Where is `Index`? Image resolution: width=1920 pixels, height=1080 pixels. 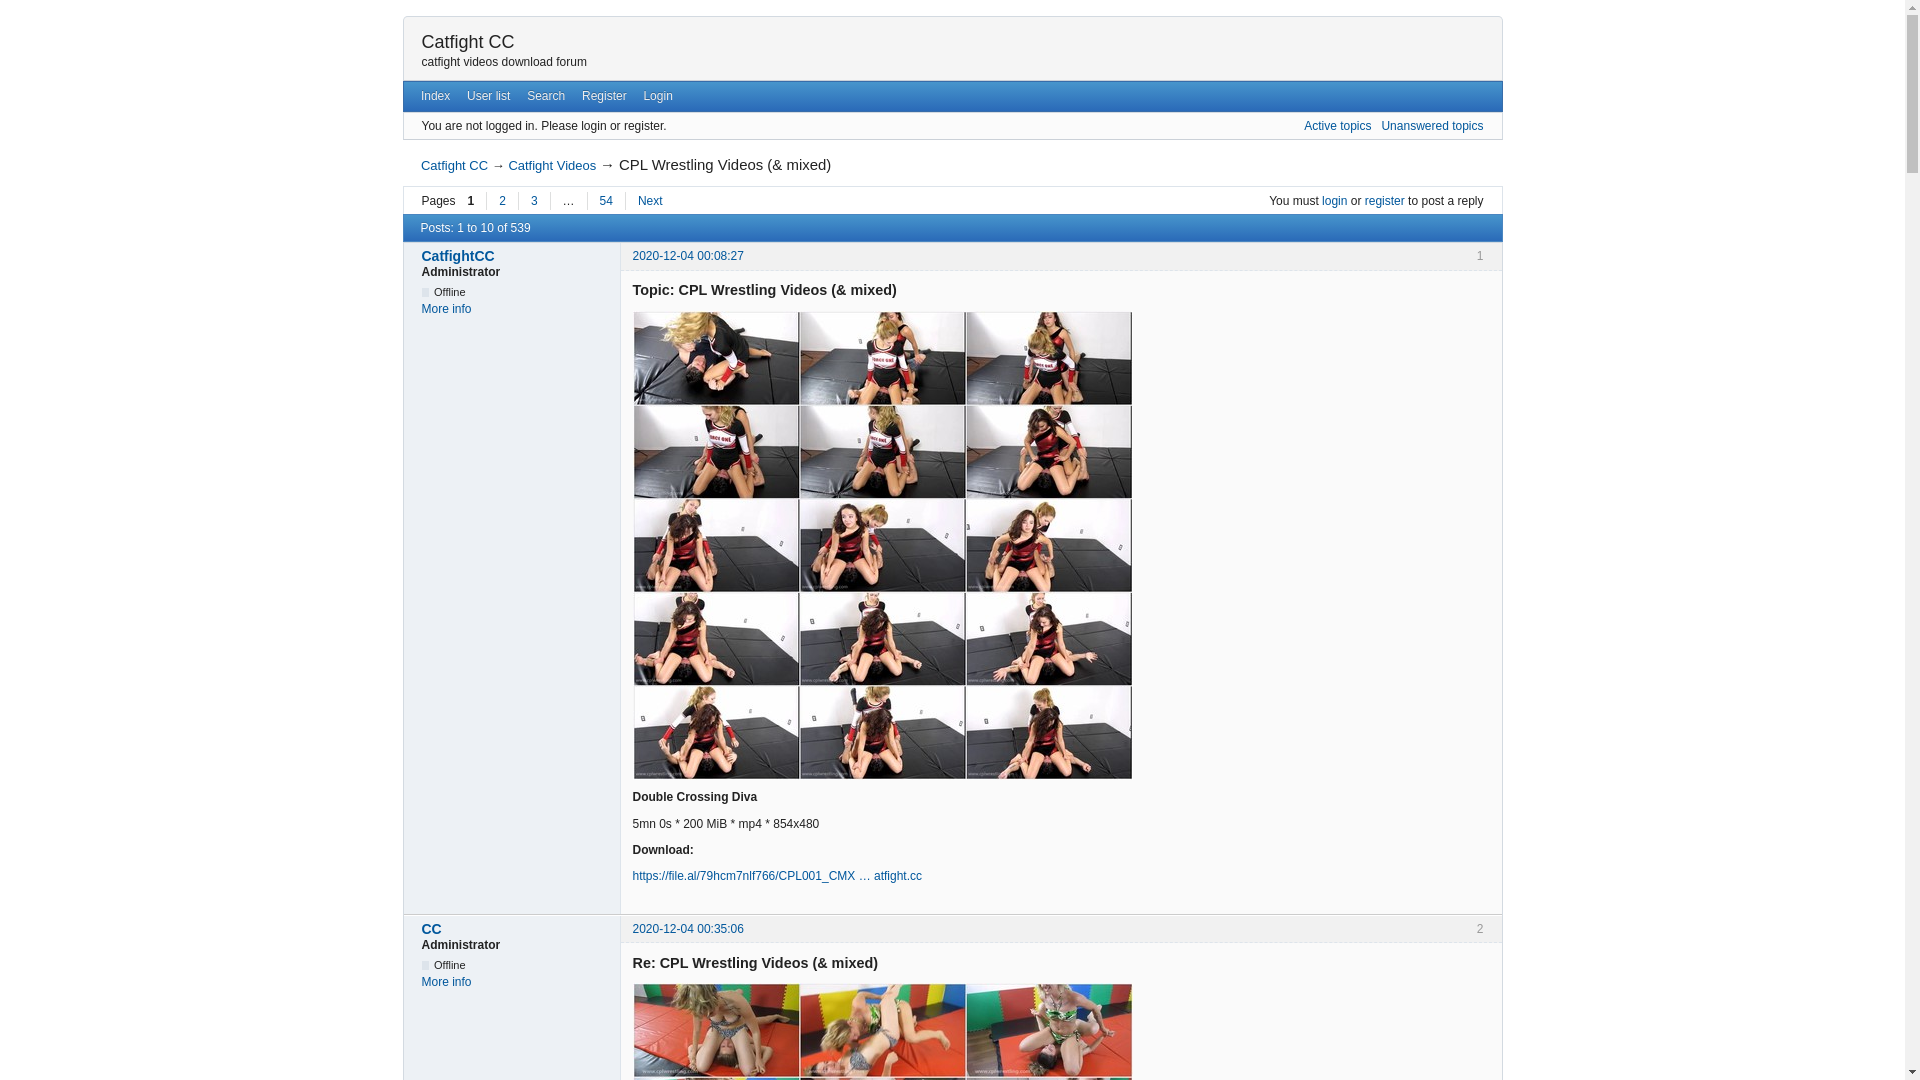
Index is located at coordinates (435, 96).